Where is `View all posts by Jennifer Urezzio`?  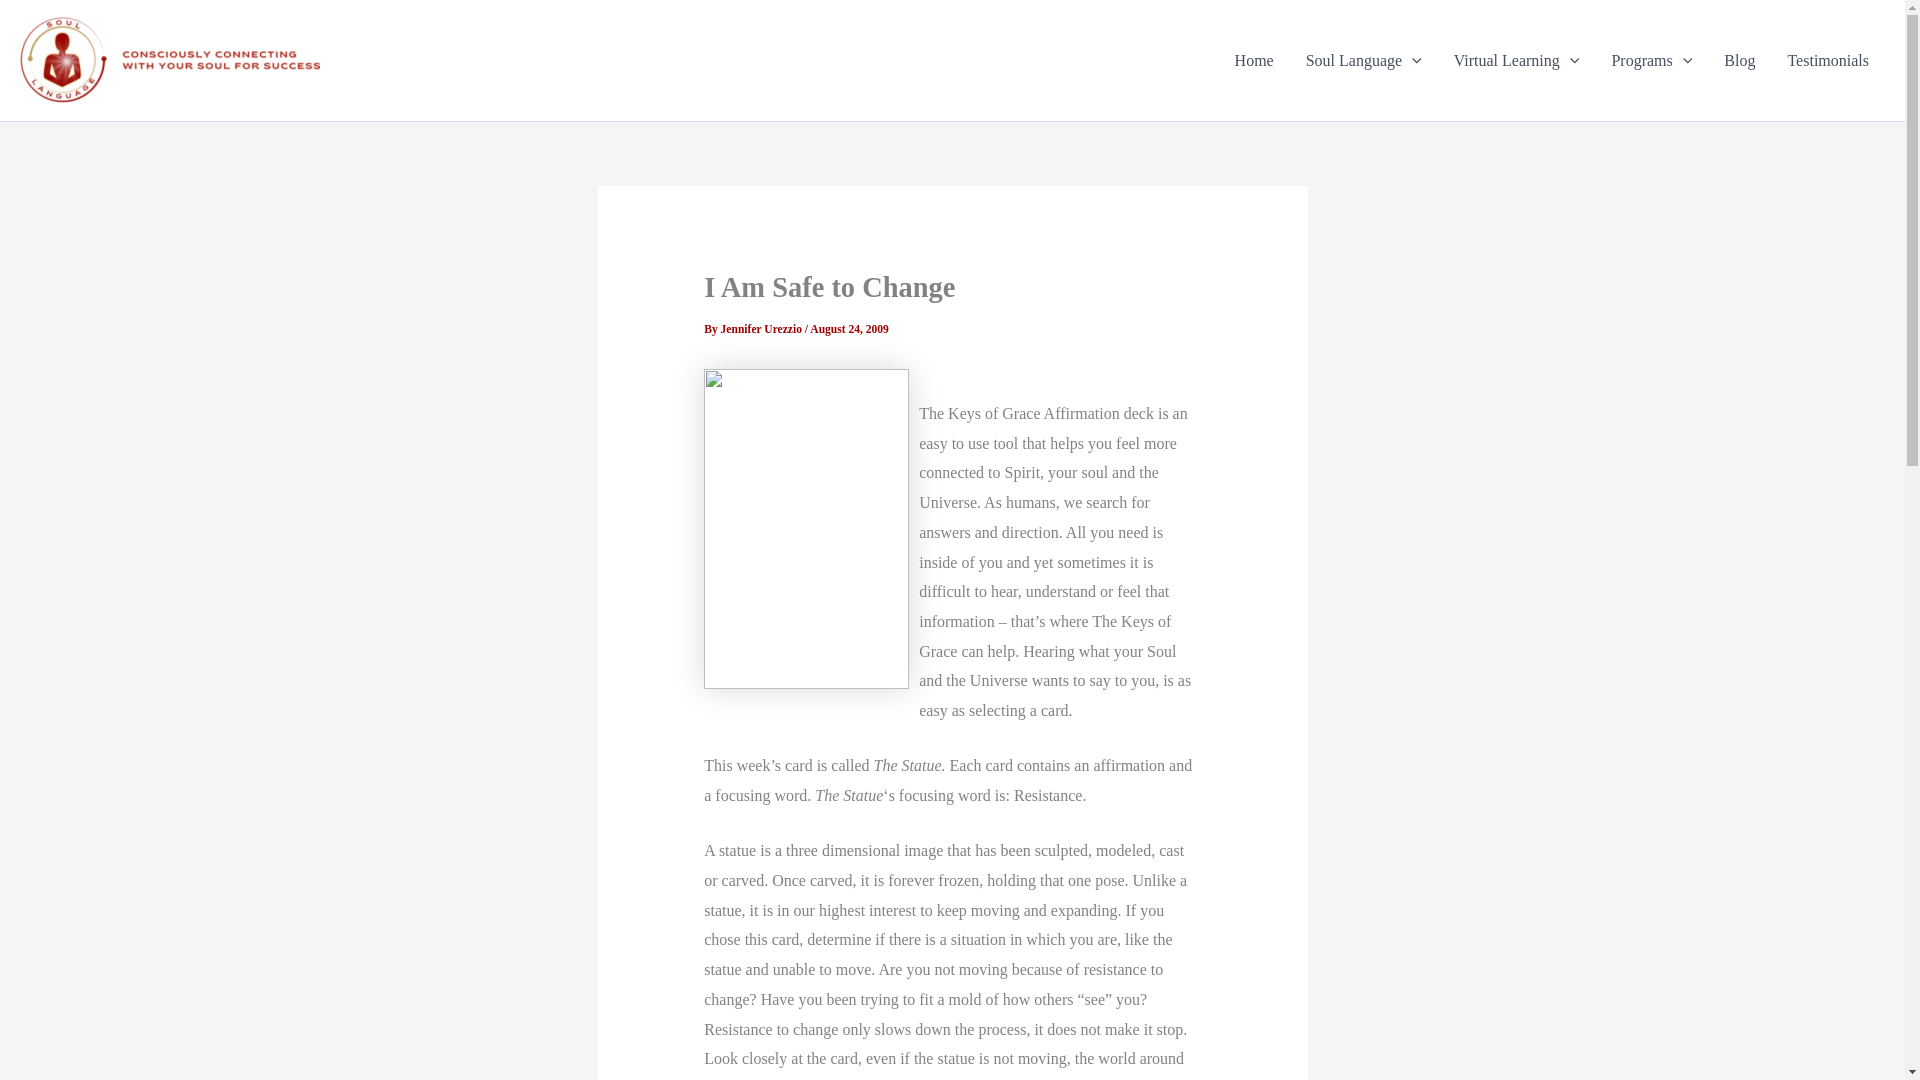 View all posts by Jennifer Urezzio is located at coordinates (762, 328).